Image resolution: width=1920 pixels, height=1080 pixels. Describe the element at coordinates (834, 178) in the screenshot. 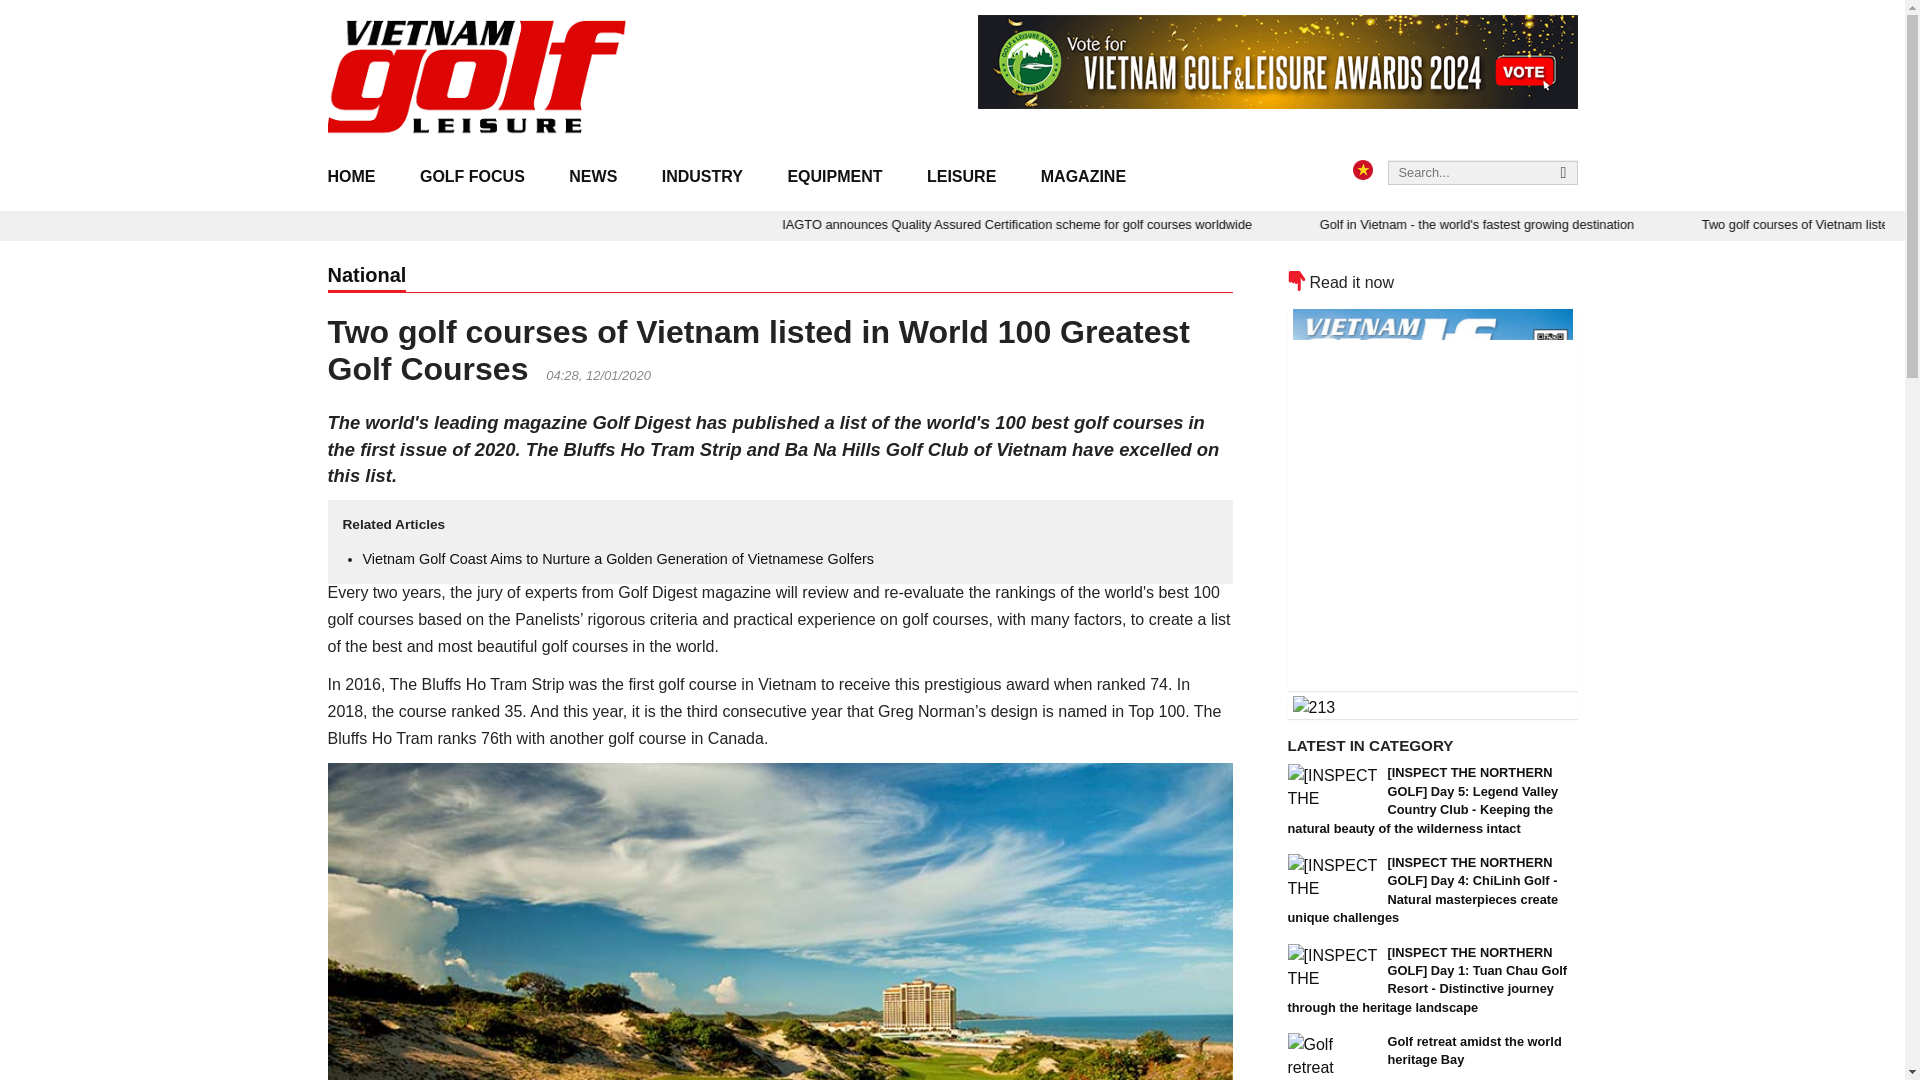

I see `EQUIPMENT` at that location.